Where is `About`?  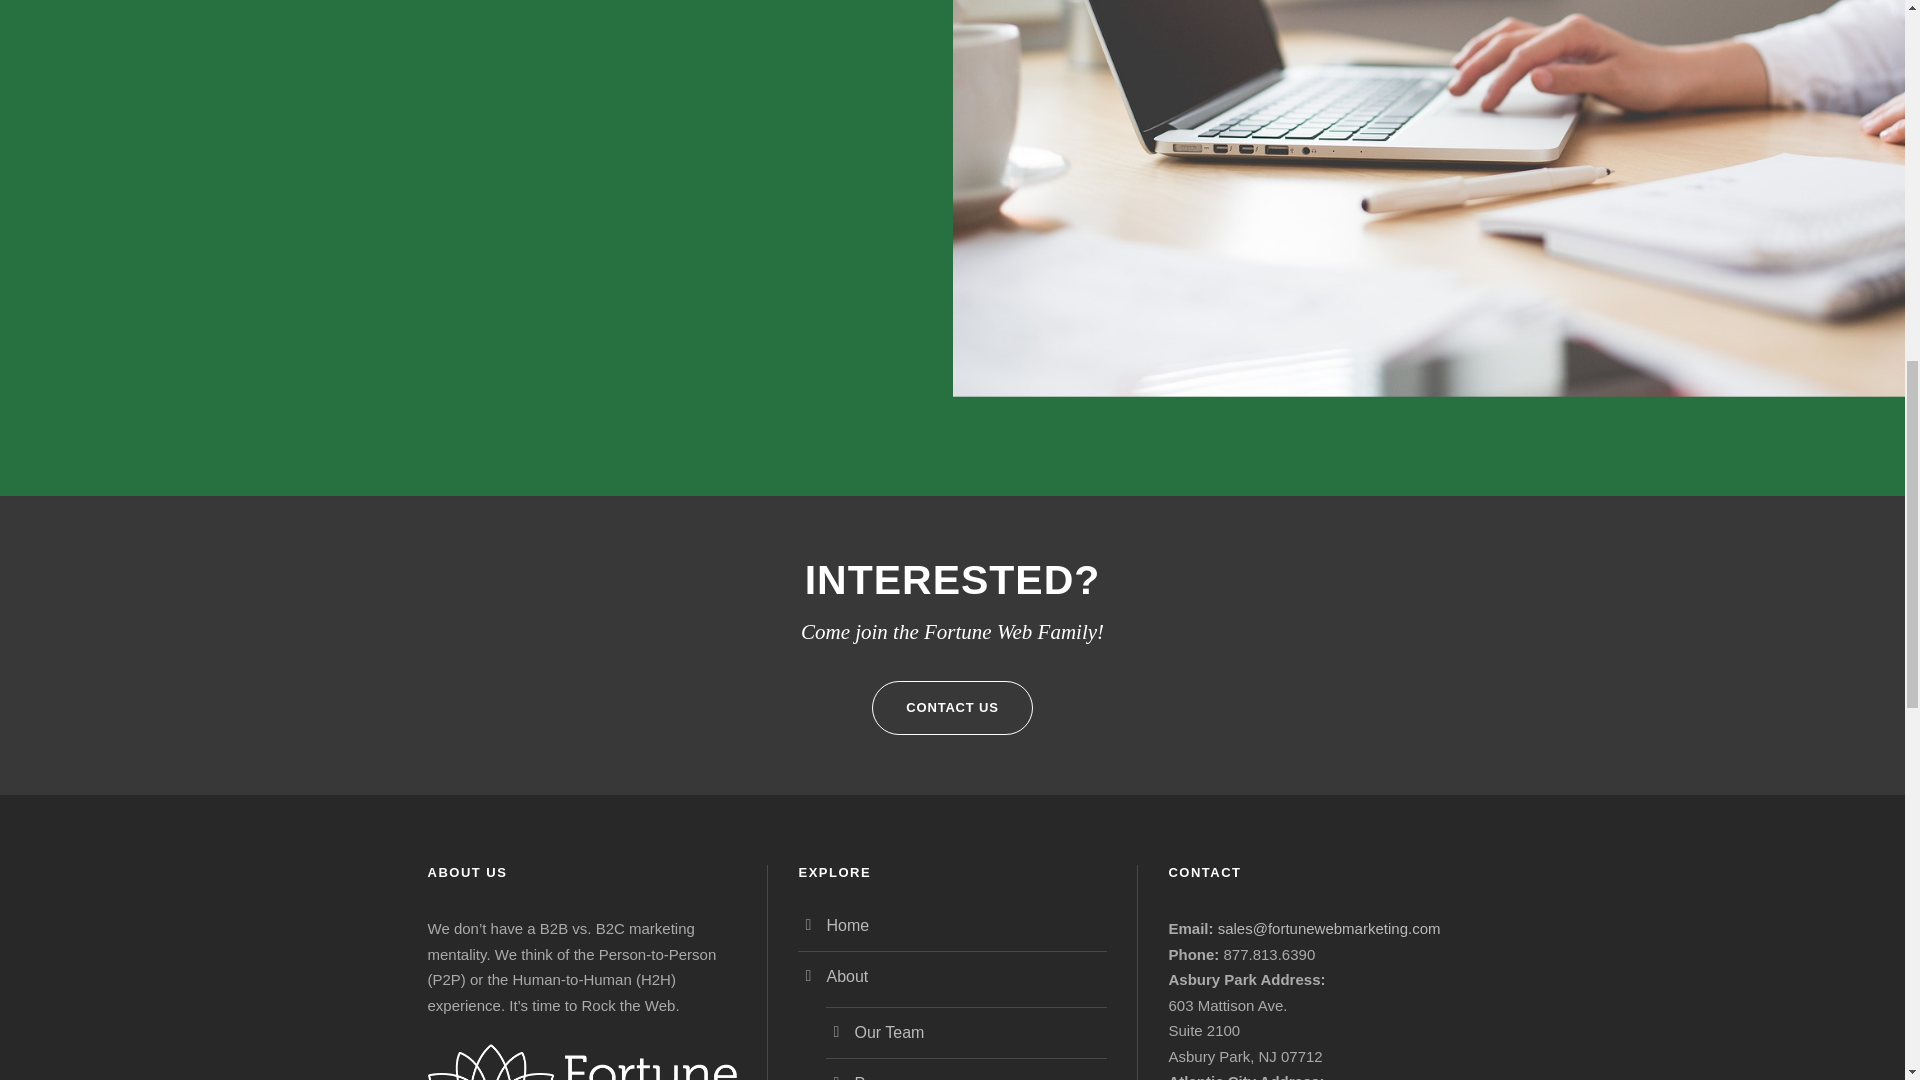 About is located at coordinates (846, 976).